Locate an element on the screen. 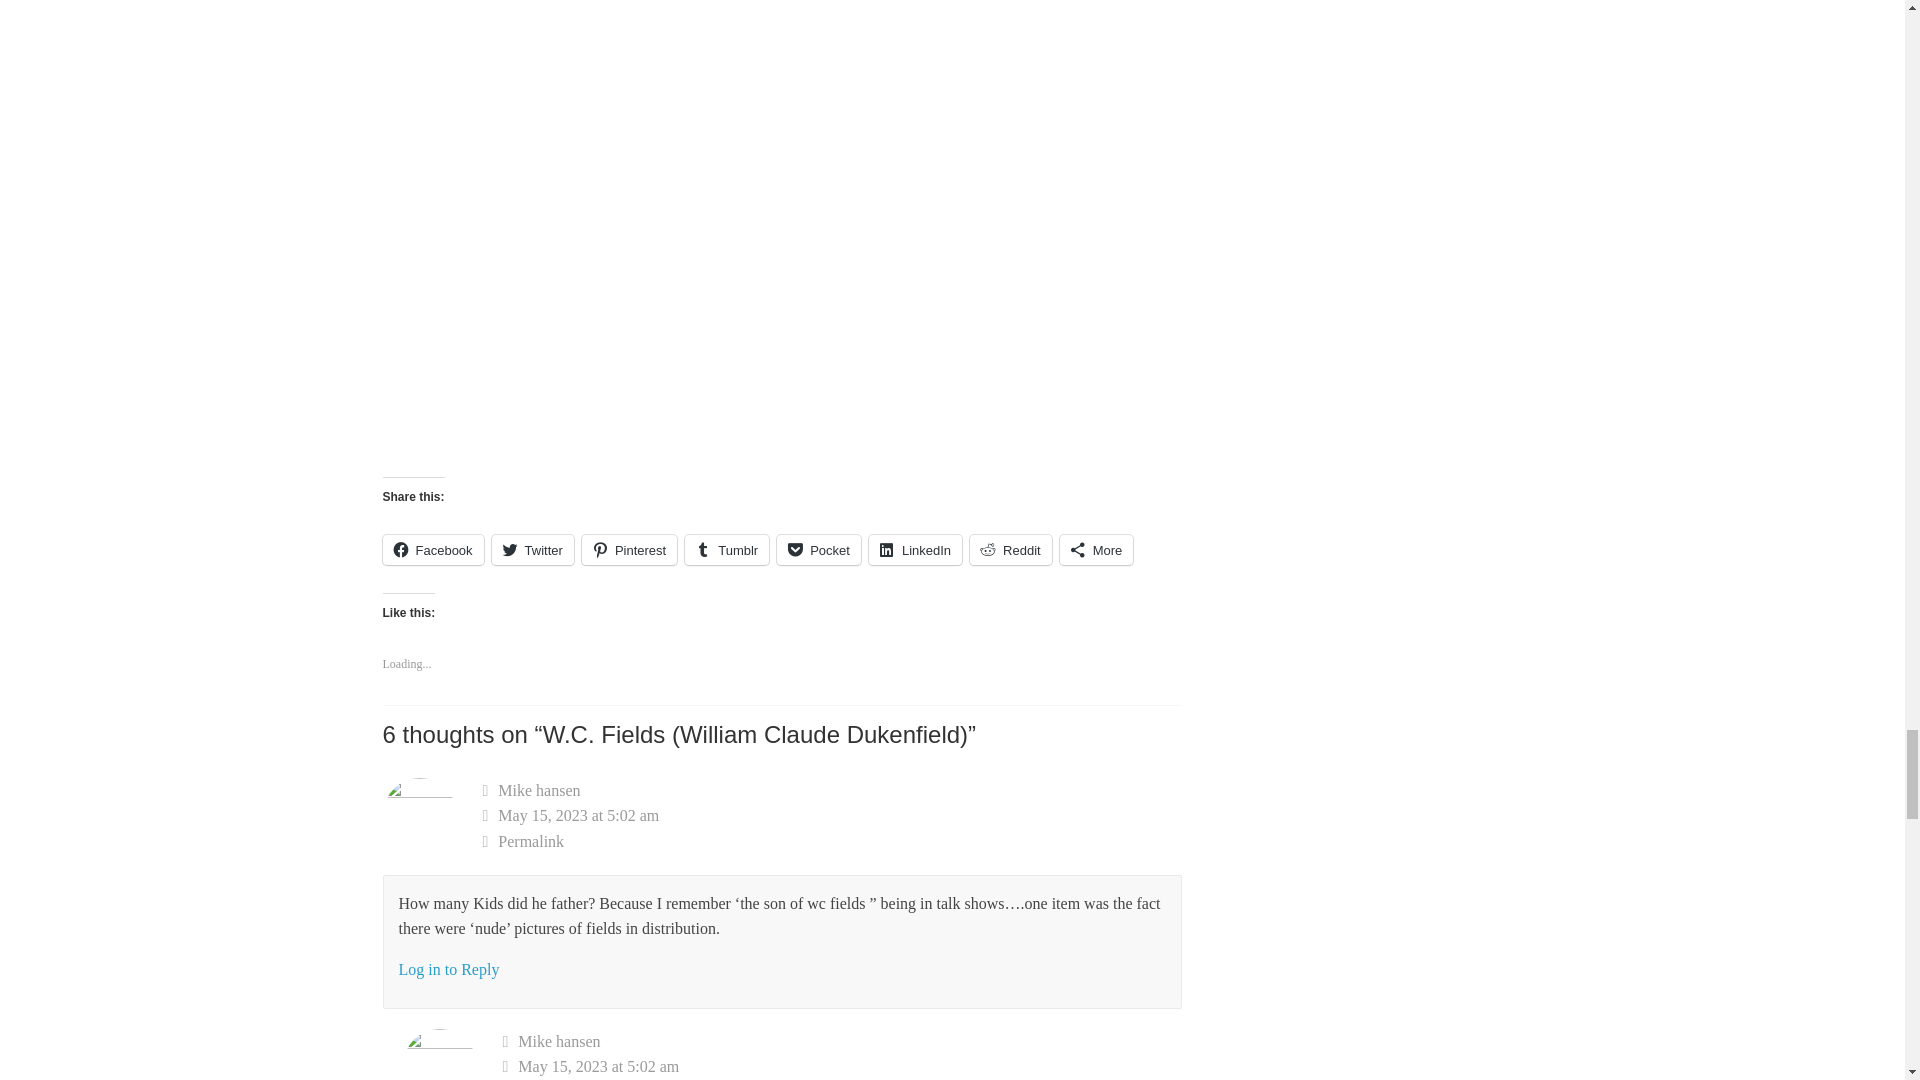 This screenshot has height=1080, width=1920. Pinterest is located at coordinates (629, 549).